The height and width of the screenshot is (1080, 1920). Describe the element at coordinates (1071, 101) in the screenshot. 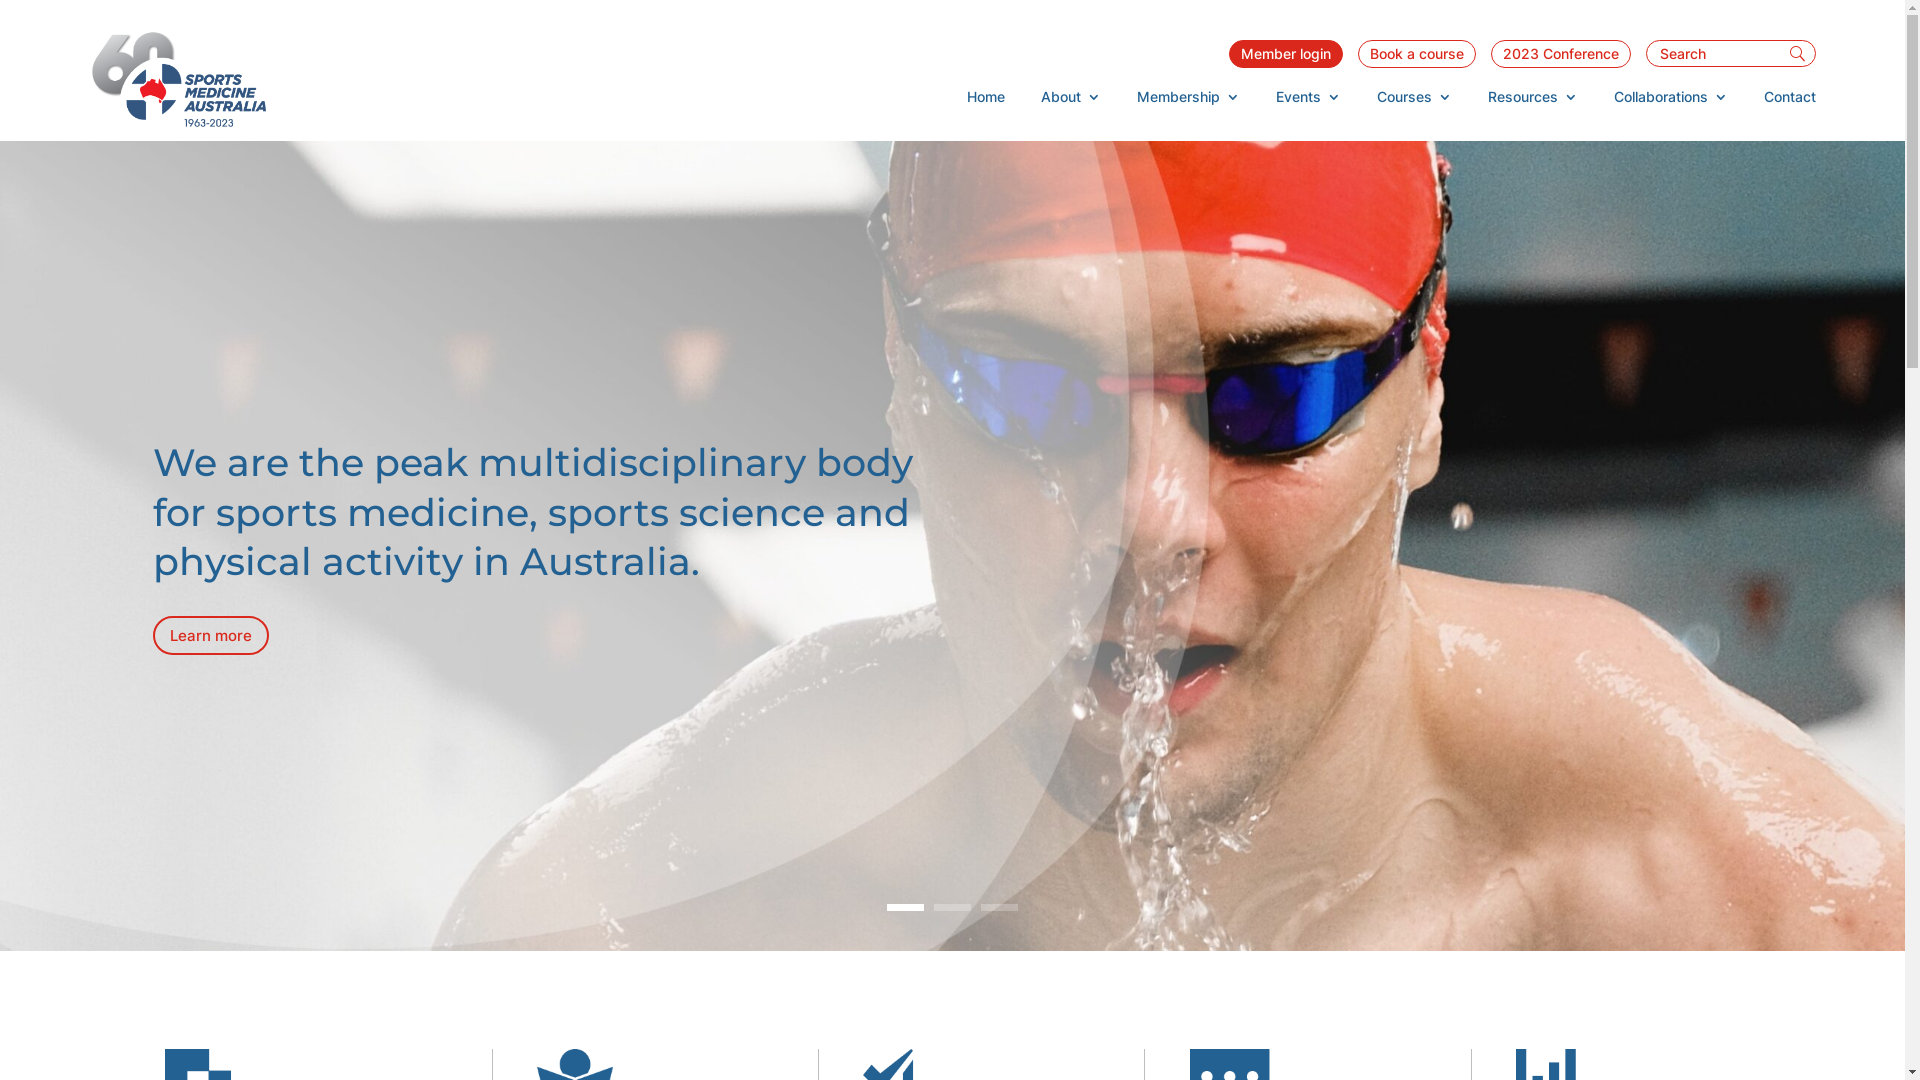

I see `About` at that location.